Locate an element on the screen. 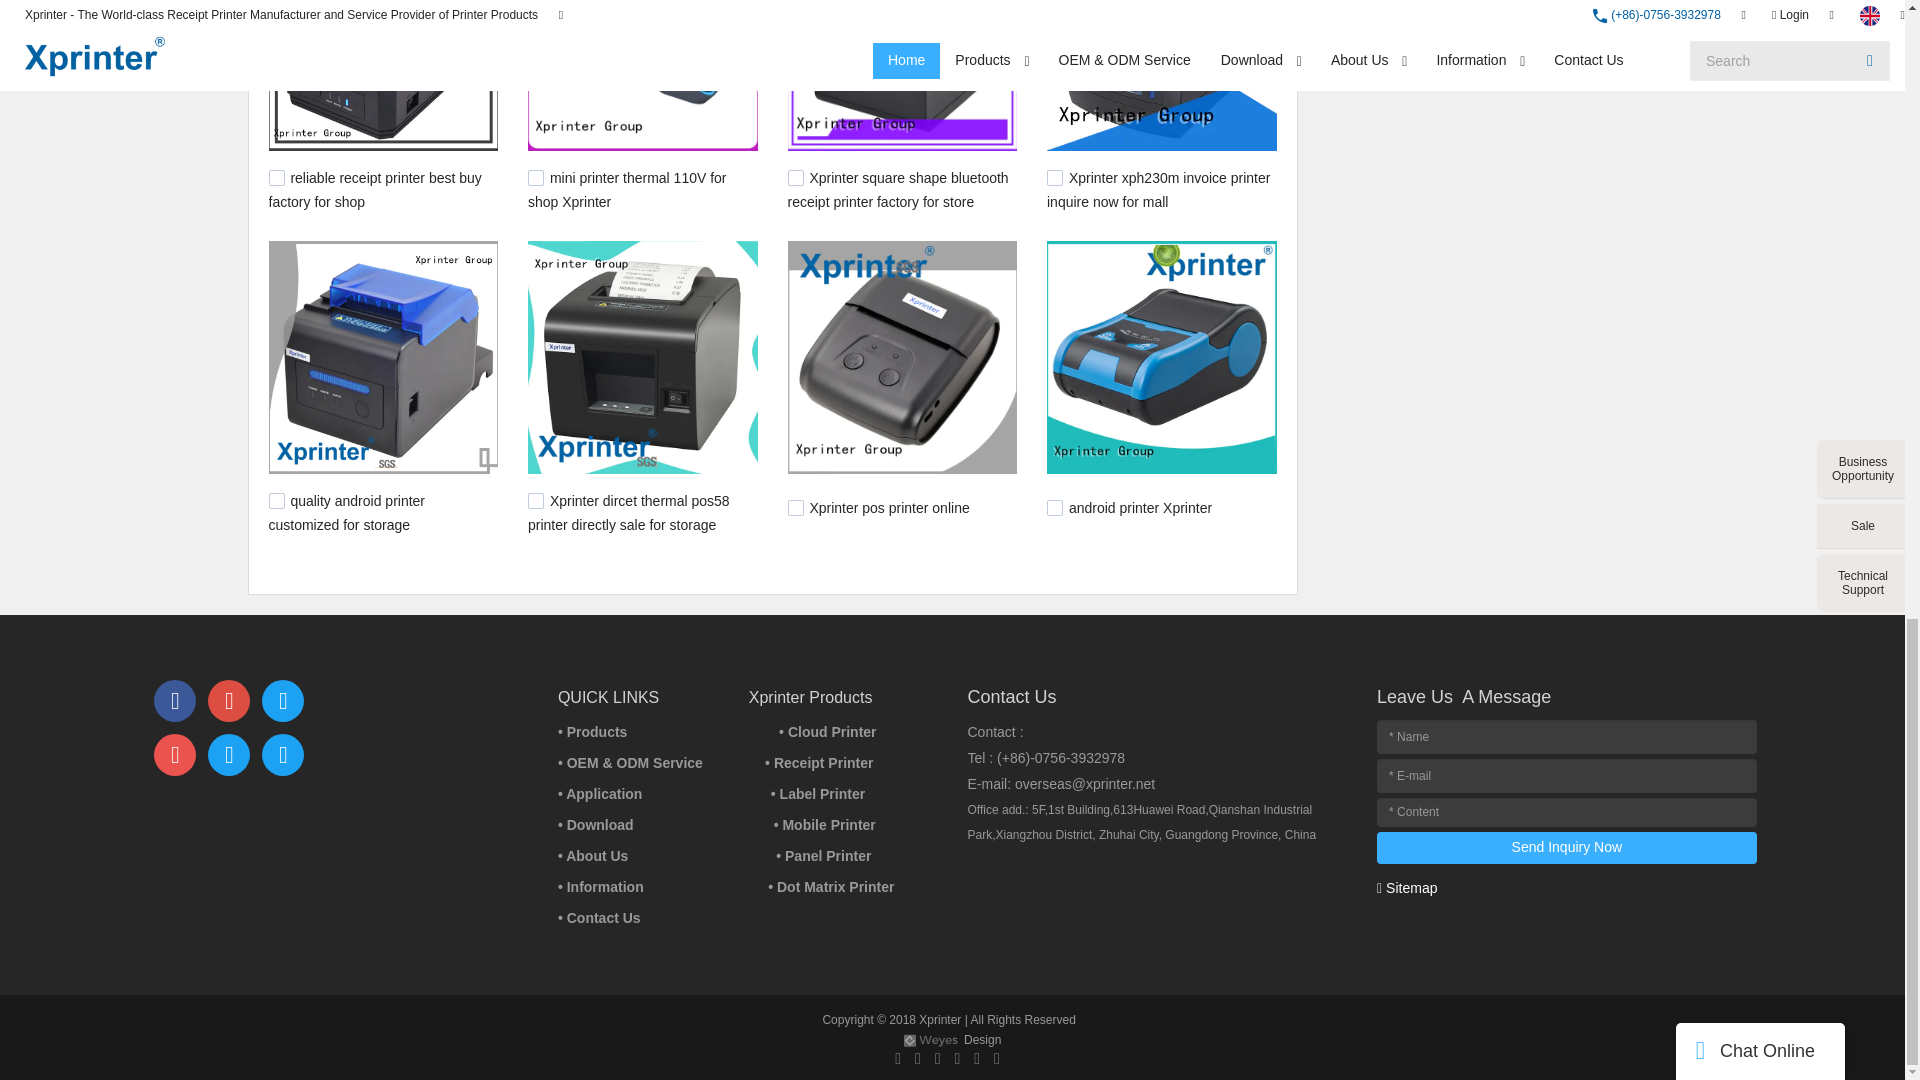 The height and width of the screenshot is (1080, 1920). reliable receipt printer best buy factory for shop is located at coordinates (374, 189).